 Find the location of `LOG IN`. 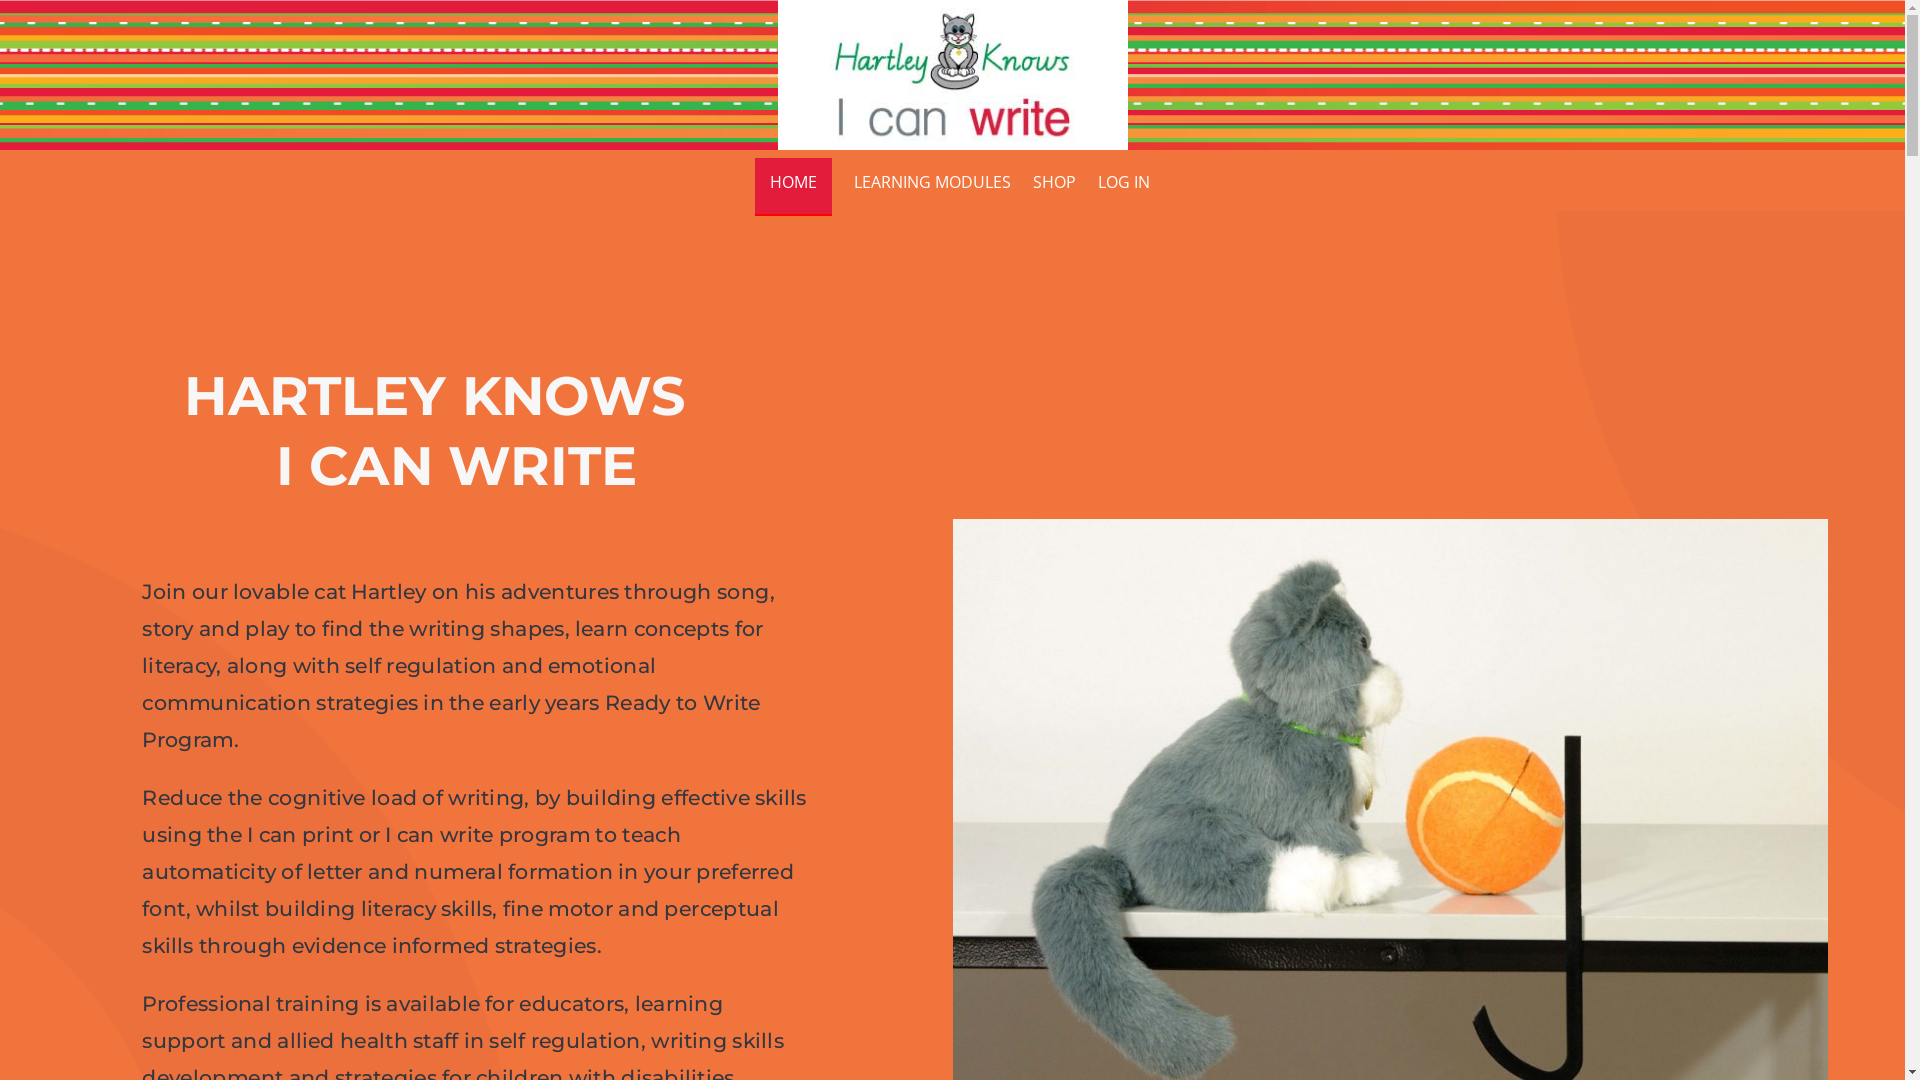

LOG IN is located at coordinates (1124, 187).